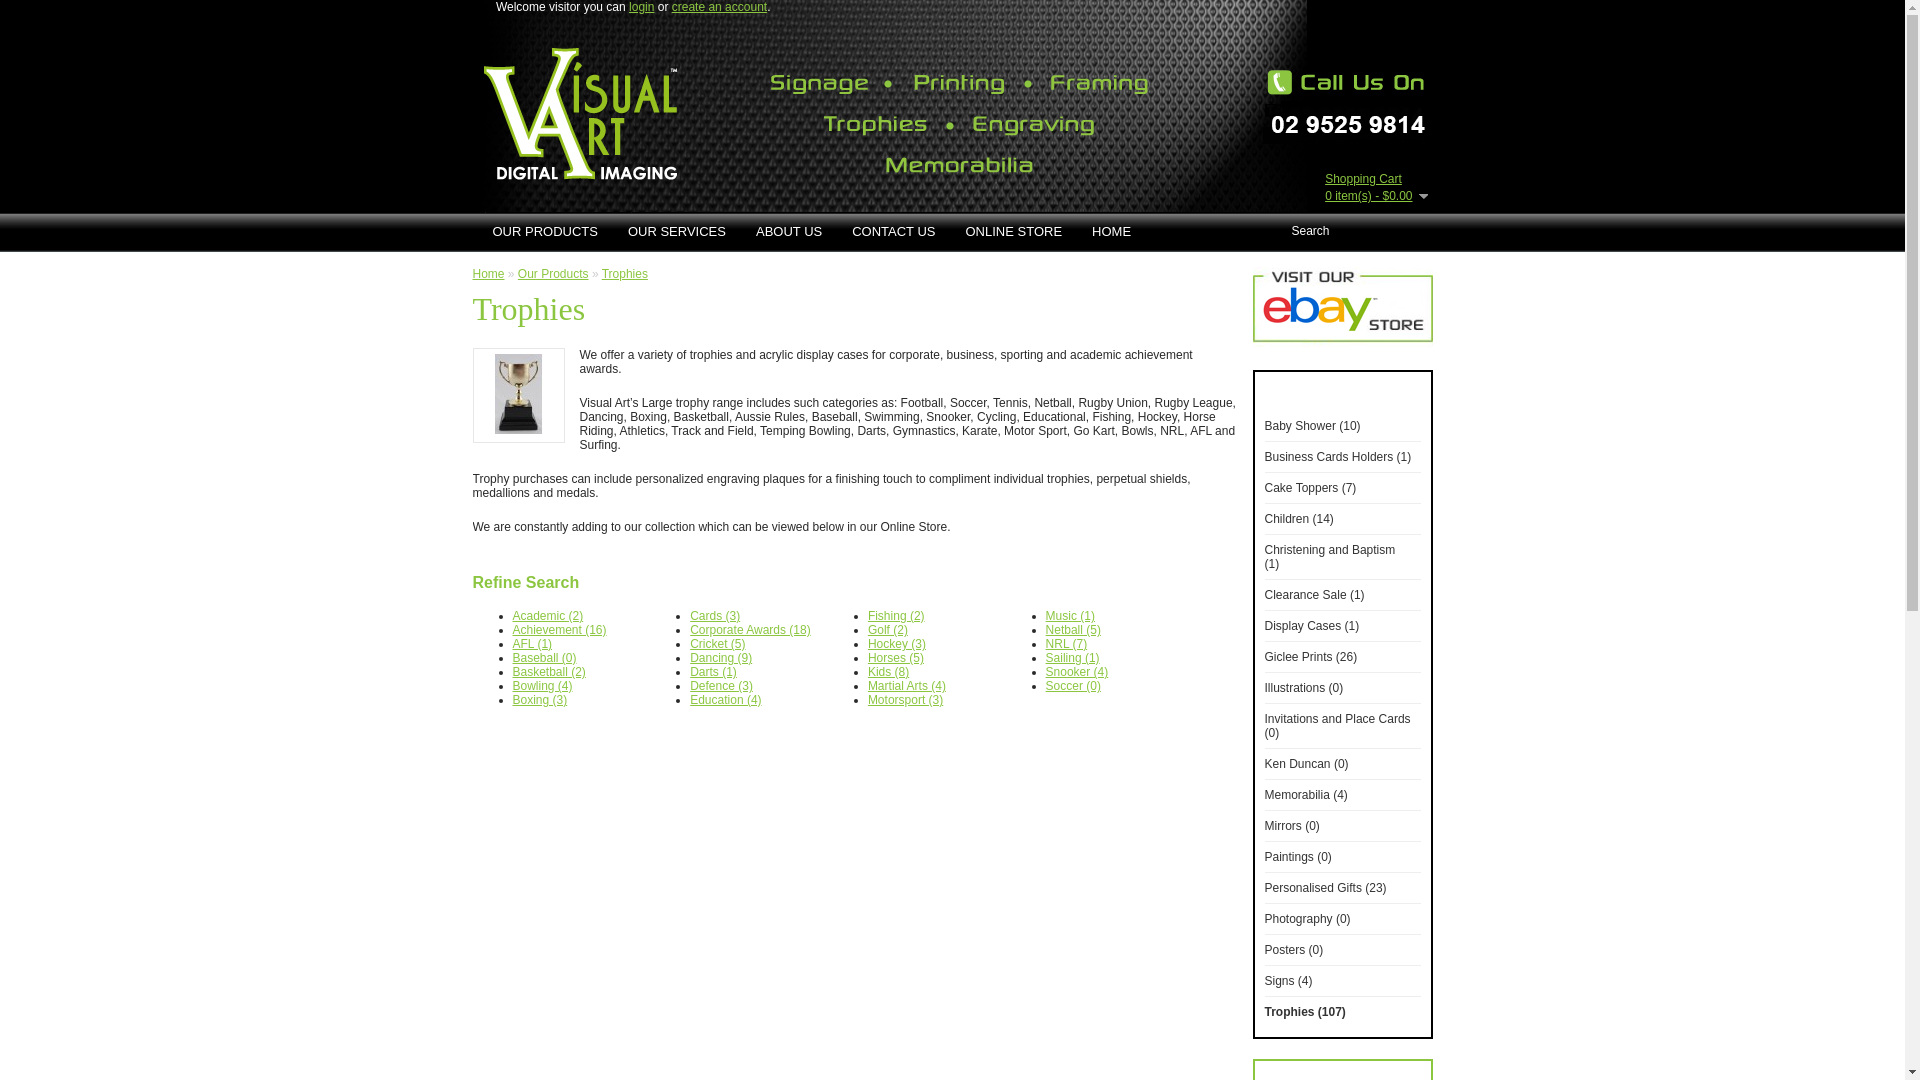 The width and height of the screenshot is (1920, 1080). I want to click on Education (4), so click(726, 700).